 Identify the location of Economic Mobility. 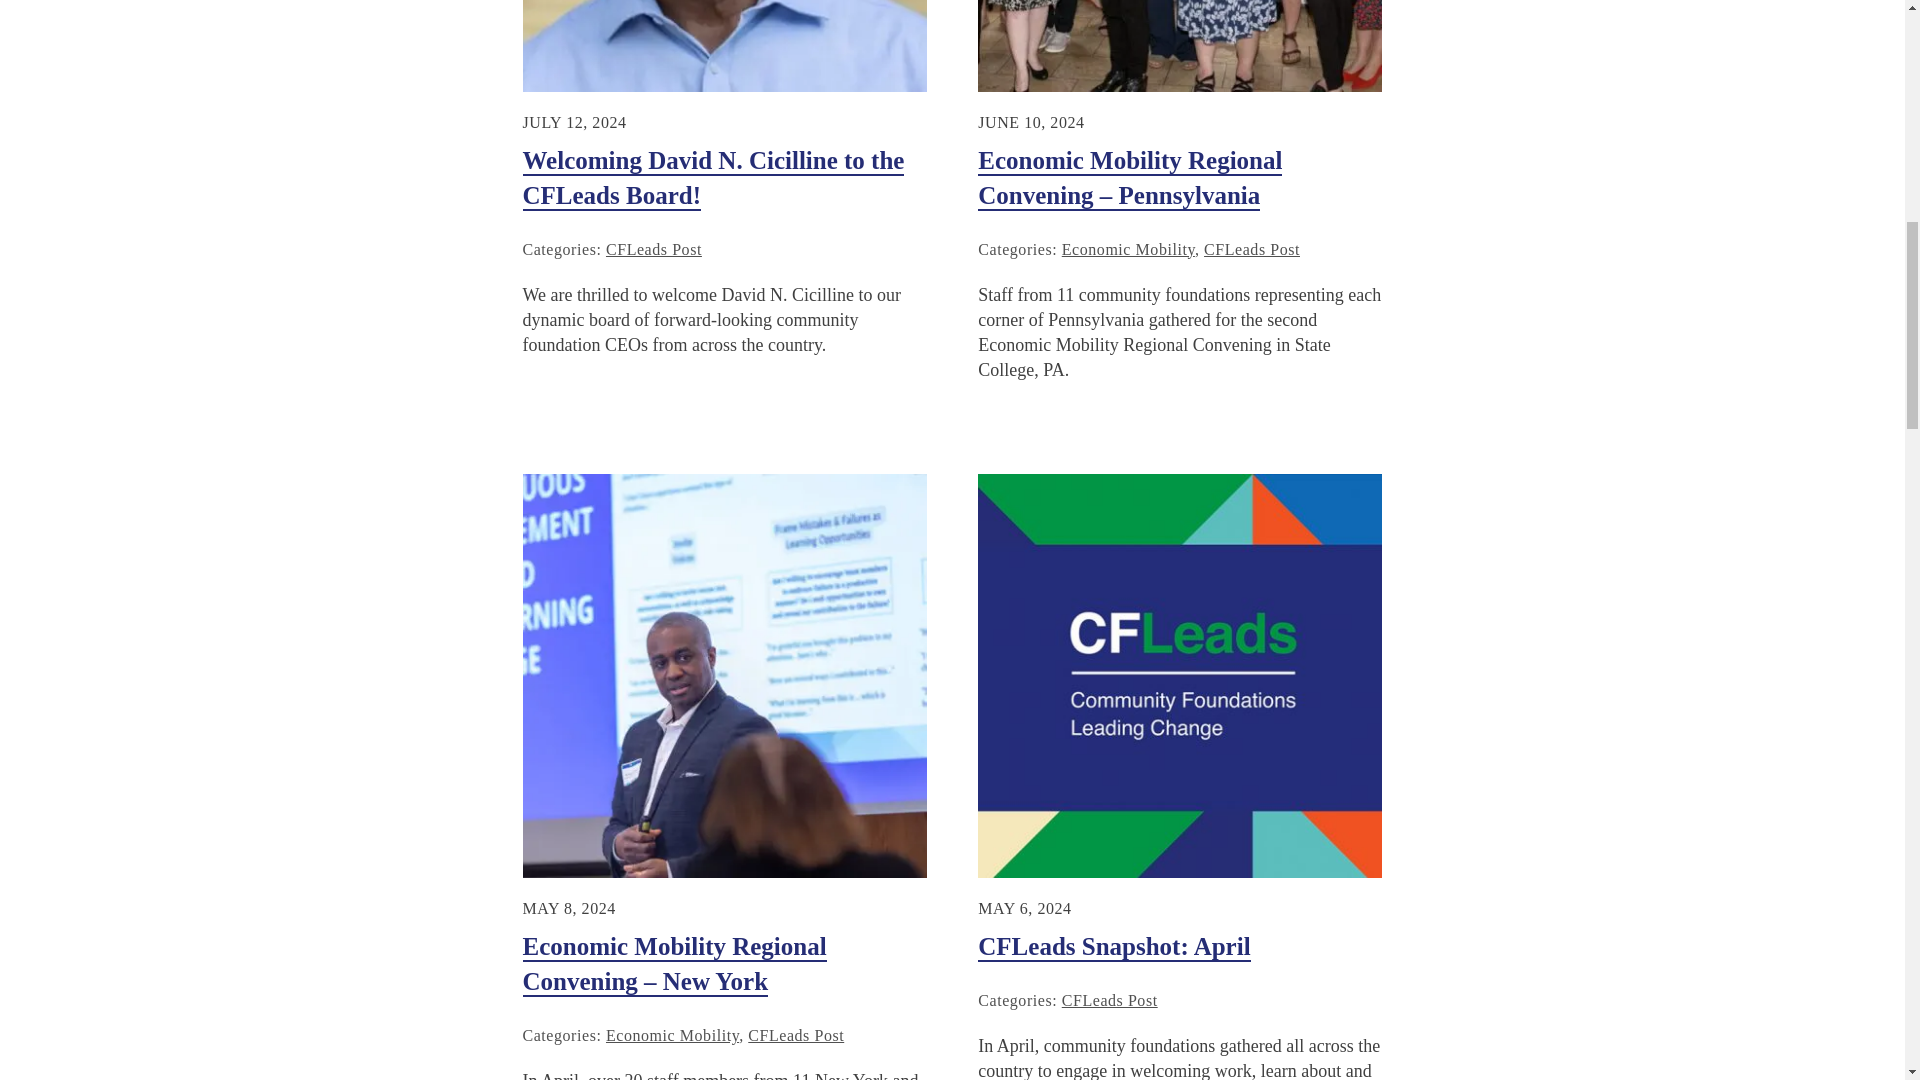
(1128, 249).